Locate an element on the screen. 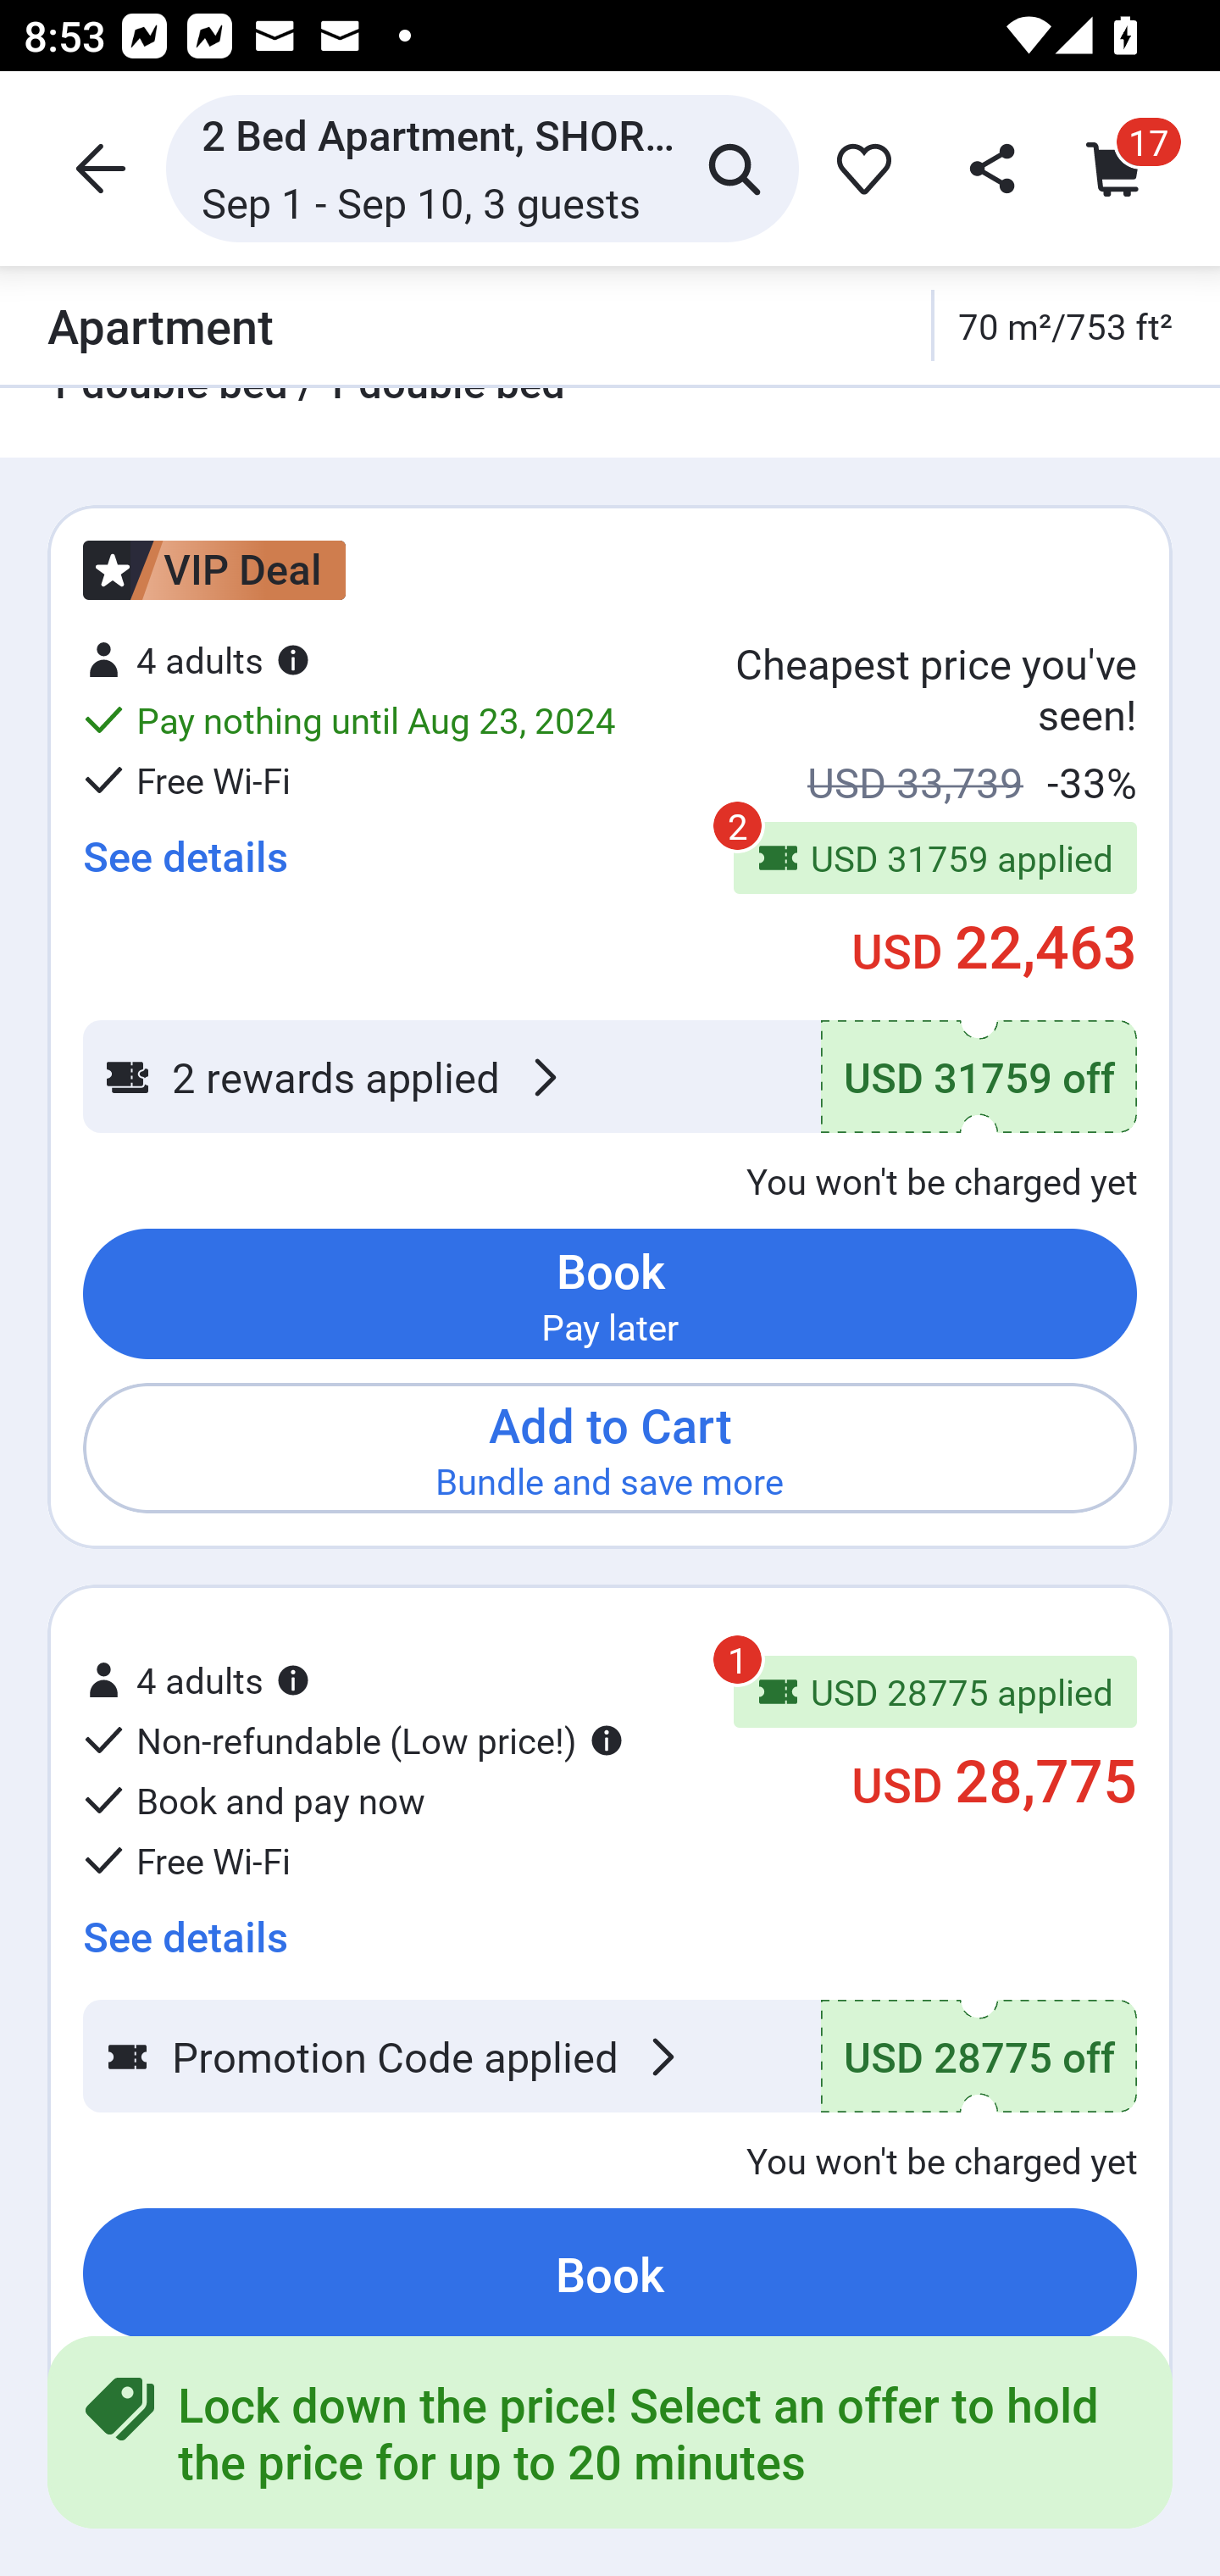 This screenshot has height=2576, width=1220. See details is located at coordinates (185, 1925).